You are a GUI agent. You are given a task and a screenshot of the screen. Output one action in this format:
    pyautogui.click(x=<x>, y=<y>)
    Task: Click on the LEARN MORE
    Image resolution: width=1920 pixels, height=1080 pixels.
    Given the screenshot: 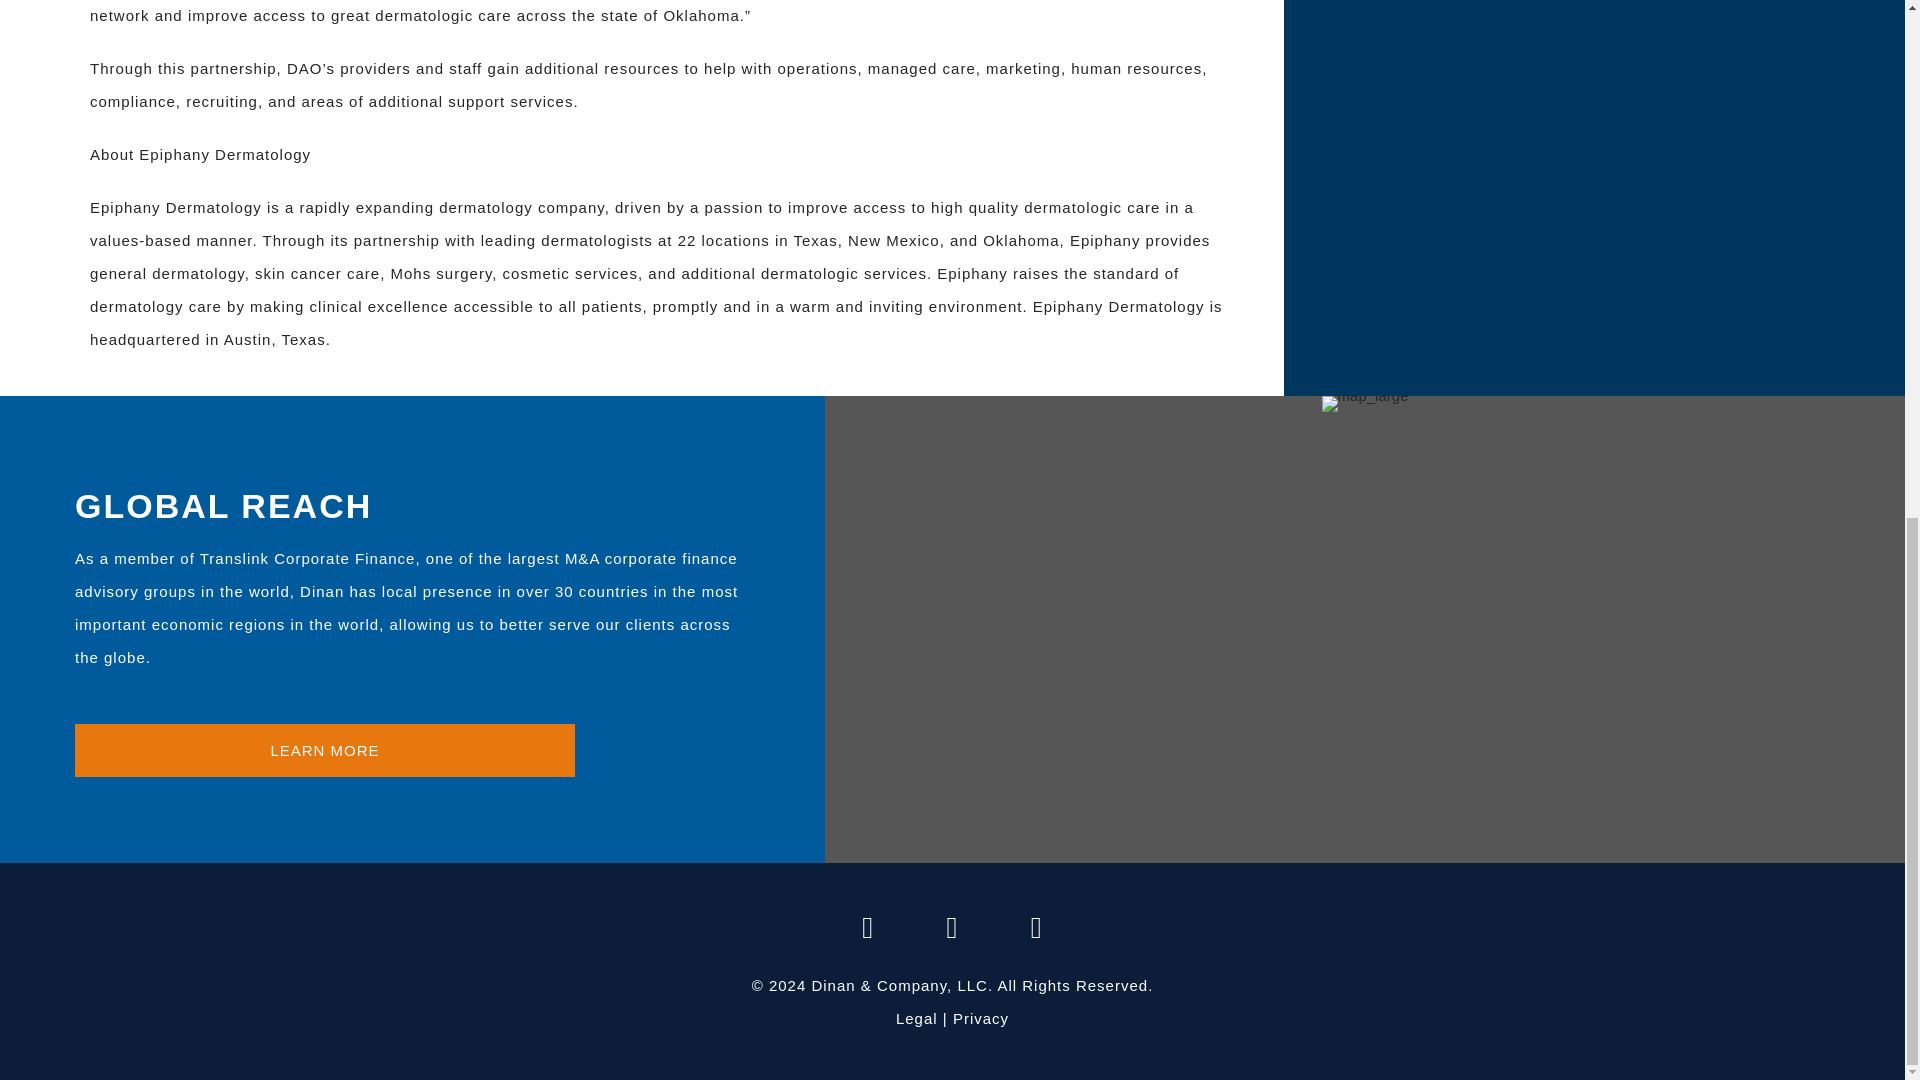 What is the action you would take?
    pyautogui.click(x=324, y=750)
    